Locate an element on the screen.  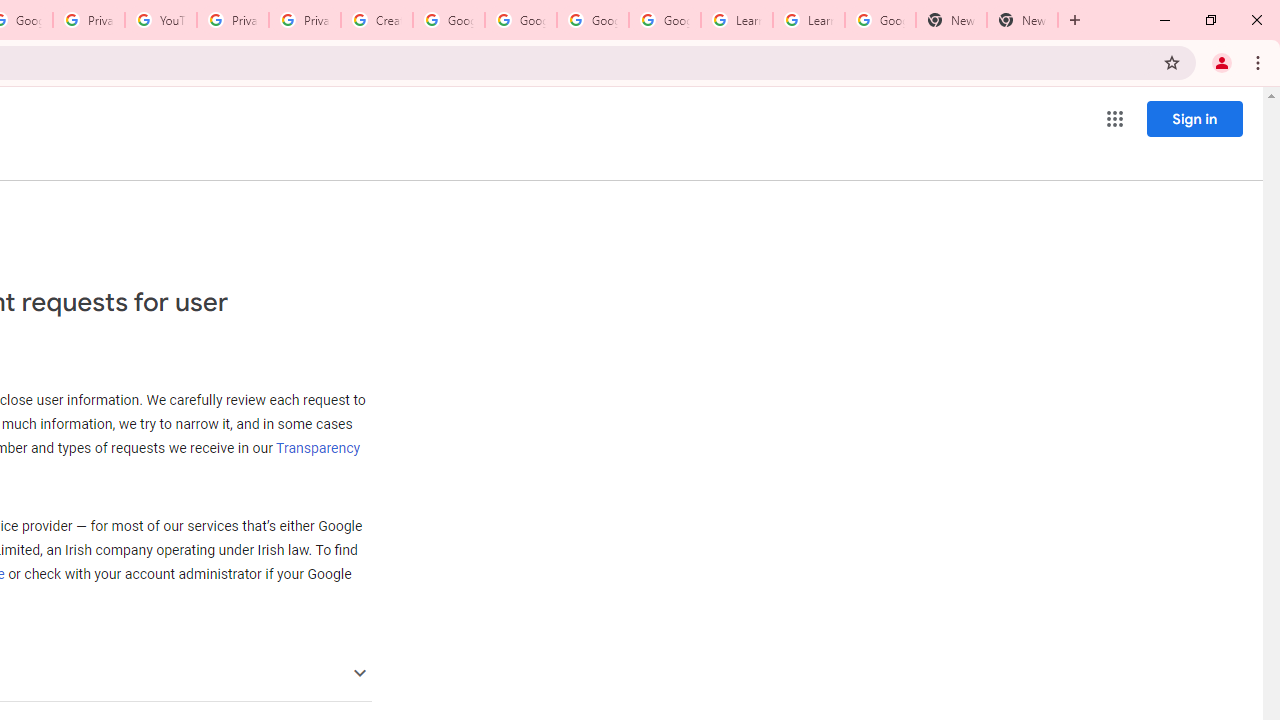
YouTube is located at coordinates (161, 20).